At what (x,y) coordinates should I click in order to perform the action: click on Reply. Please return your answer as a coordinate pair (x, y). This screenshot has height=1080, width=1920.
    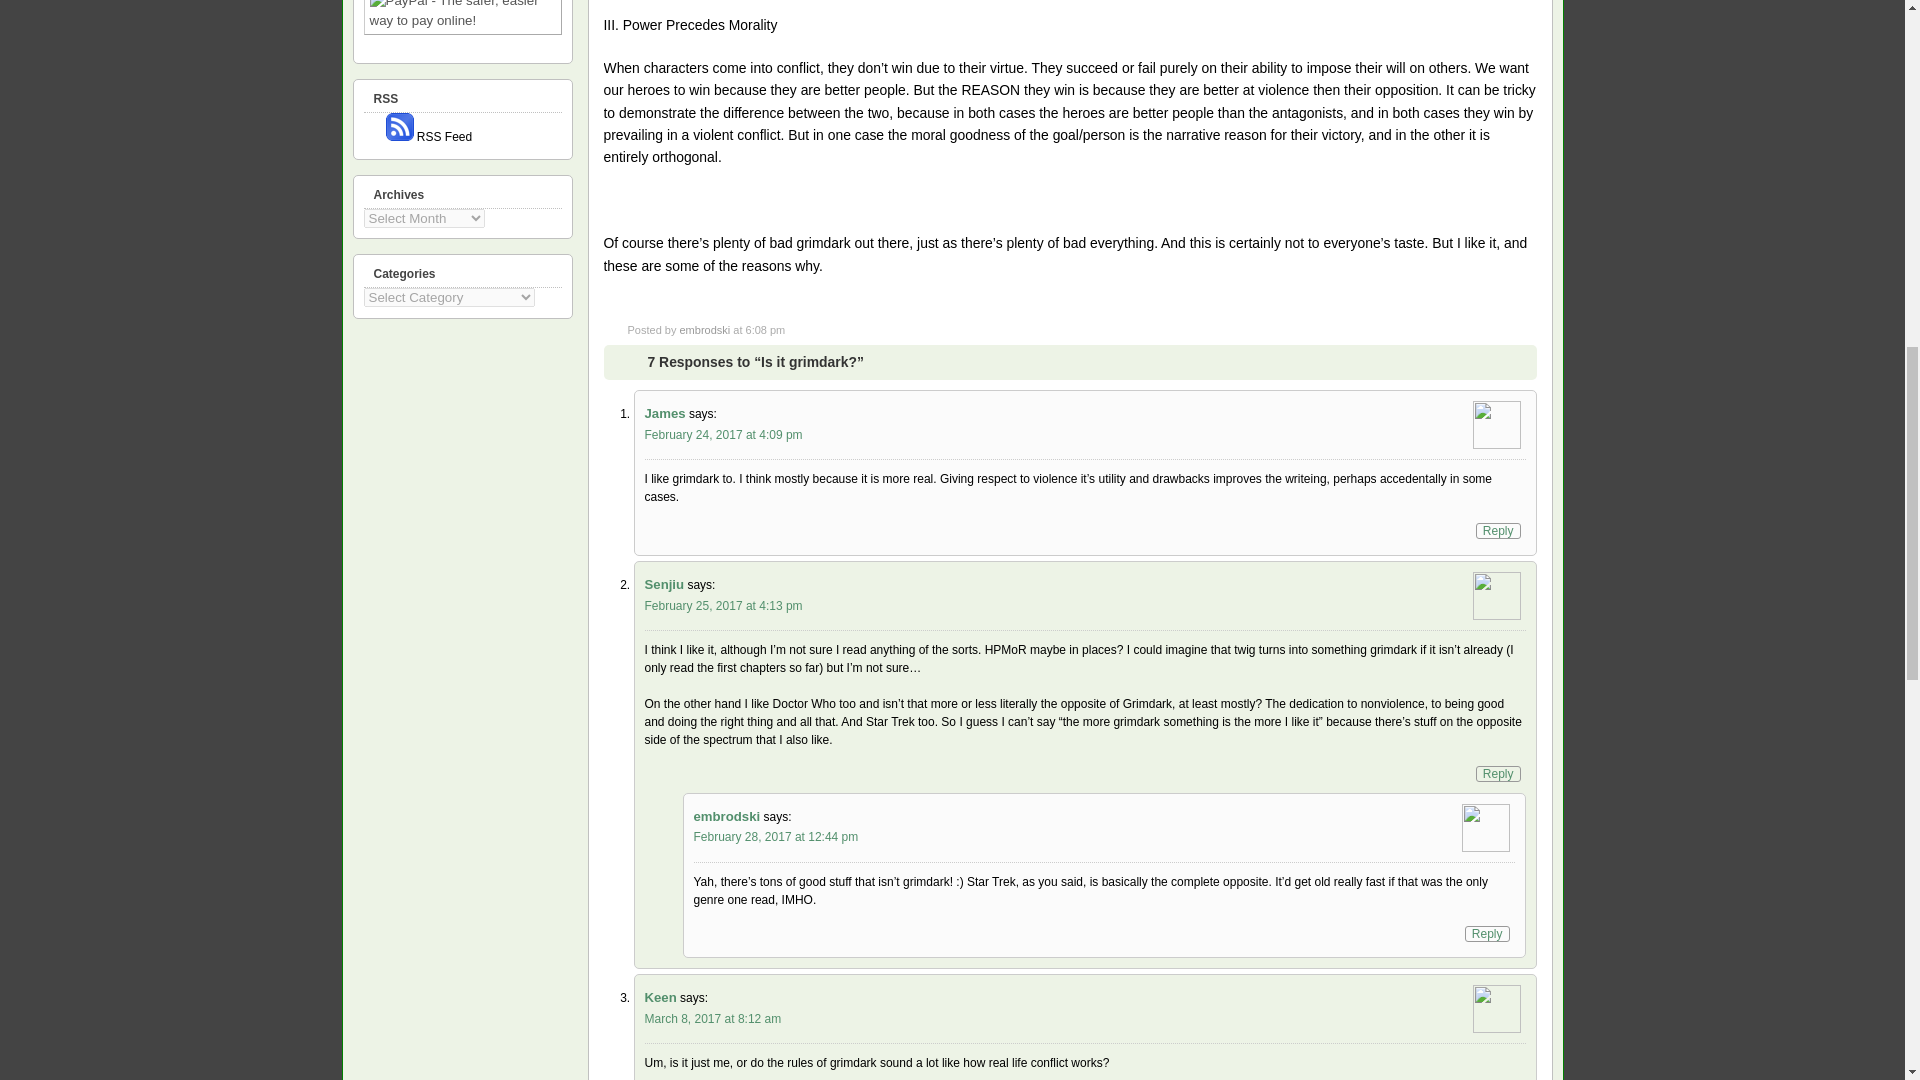
    Looking at the image, I should click on (1498, 530).